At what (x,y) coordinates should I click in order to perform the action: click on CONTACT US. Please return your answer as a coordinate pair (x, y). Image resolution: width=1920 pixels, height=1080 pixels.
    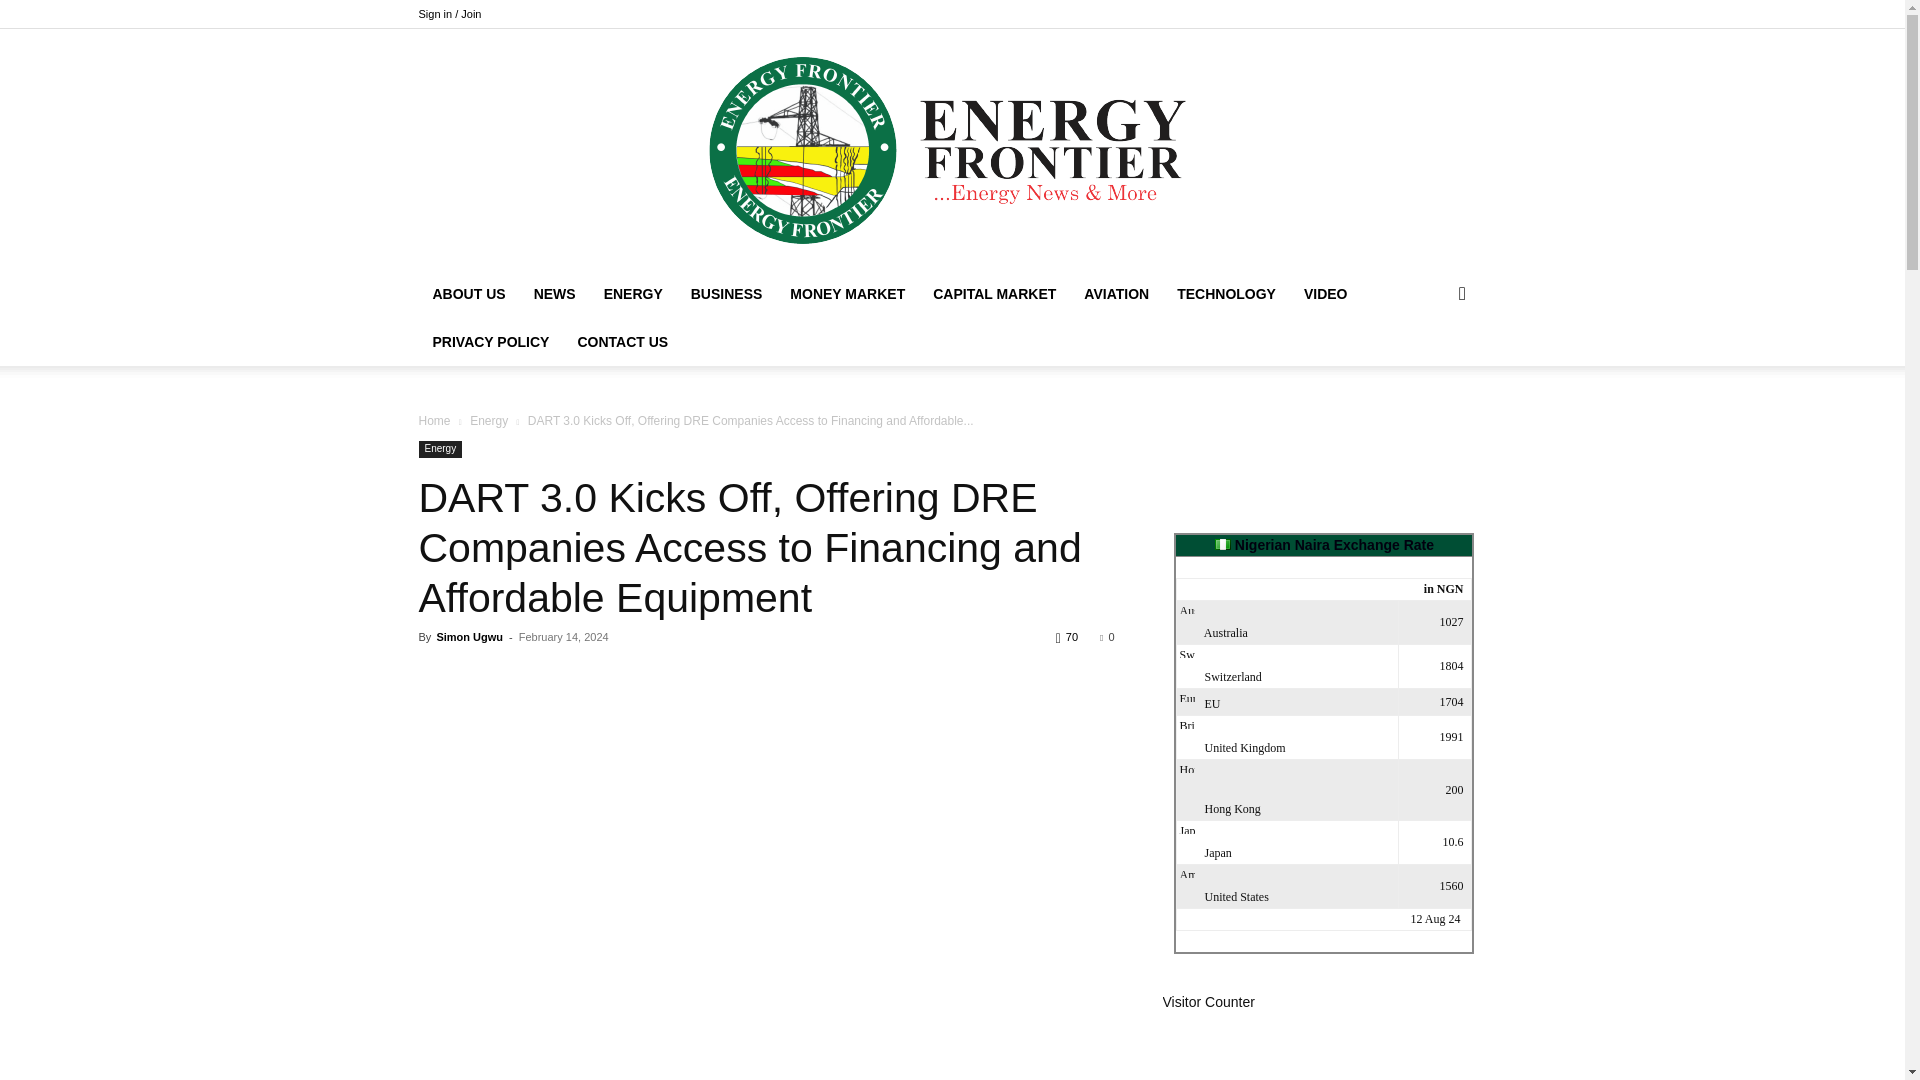
    Looking at the image, I should click on (622, 342).